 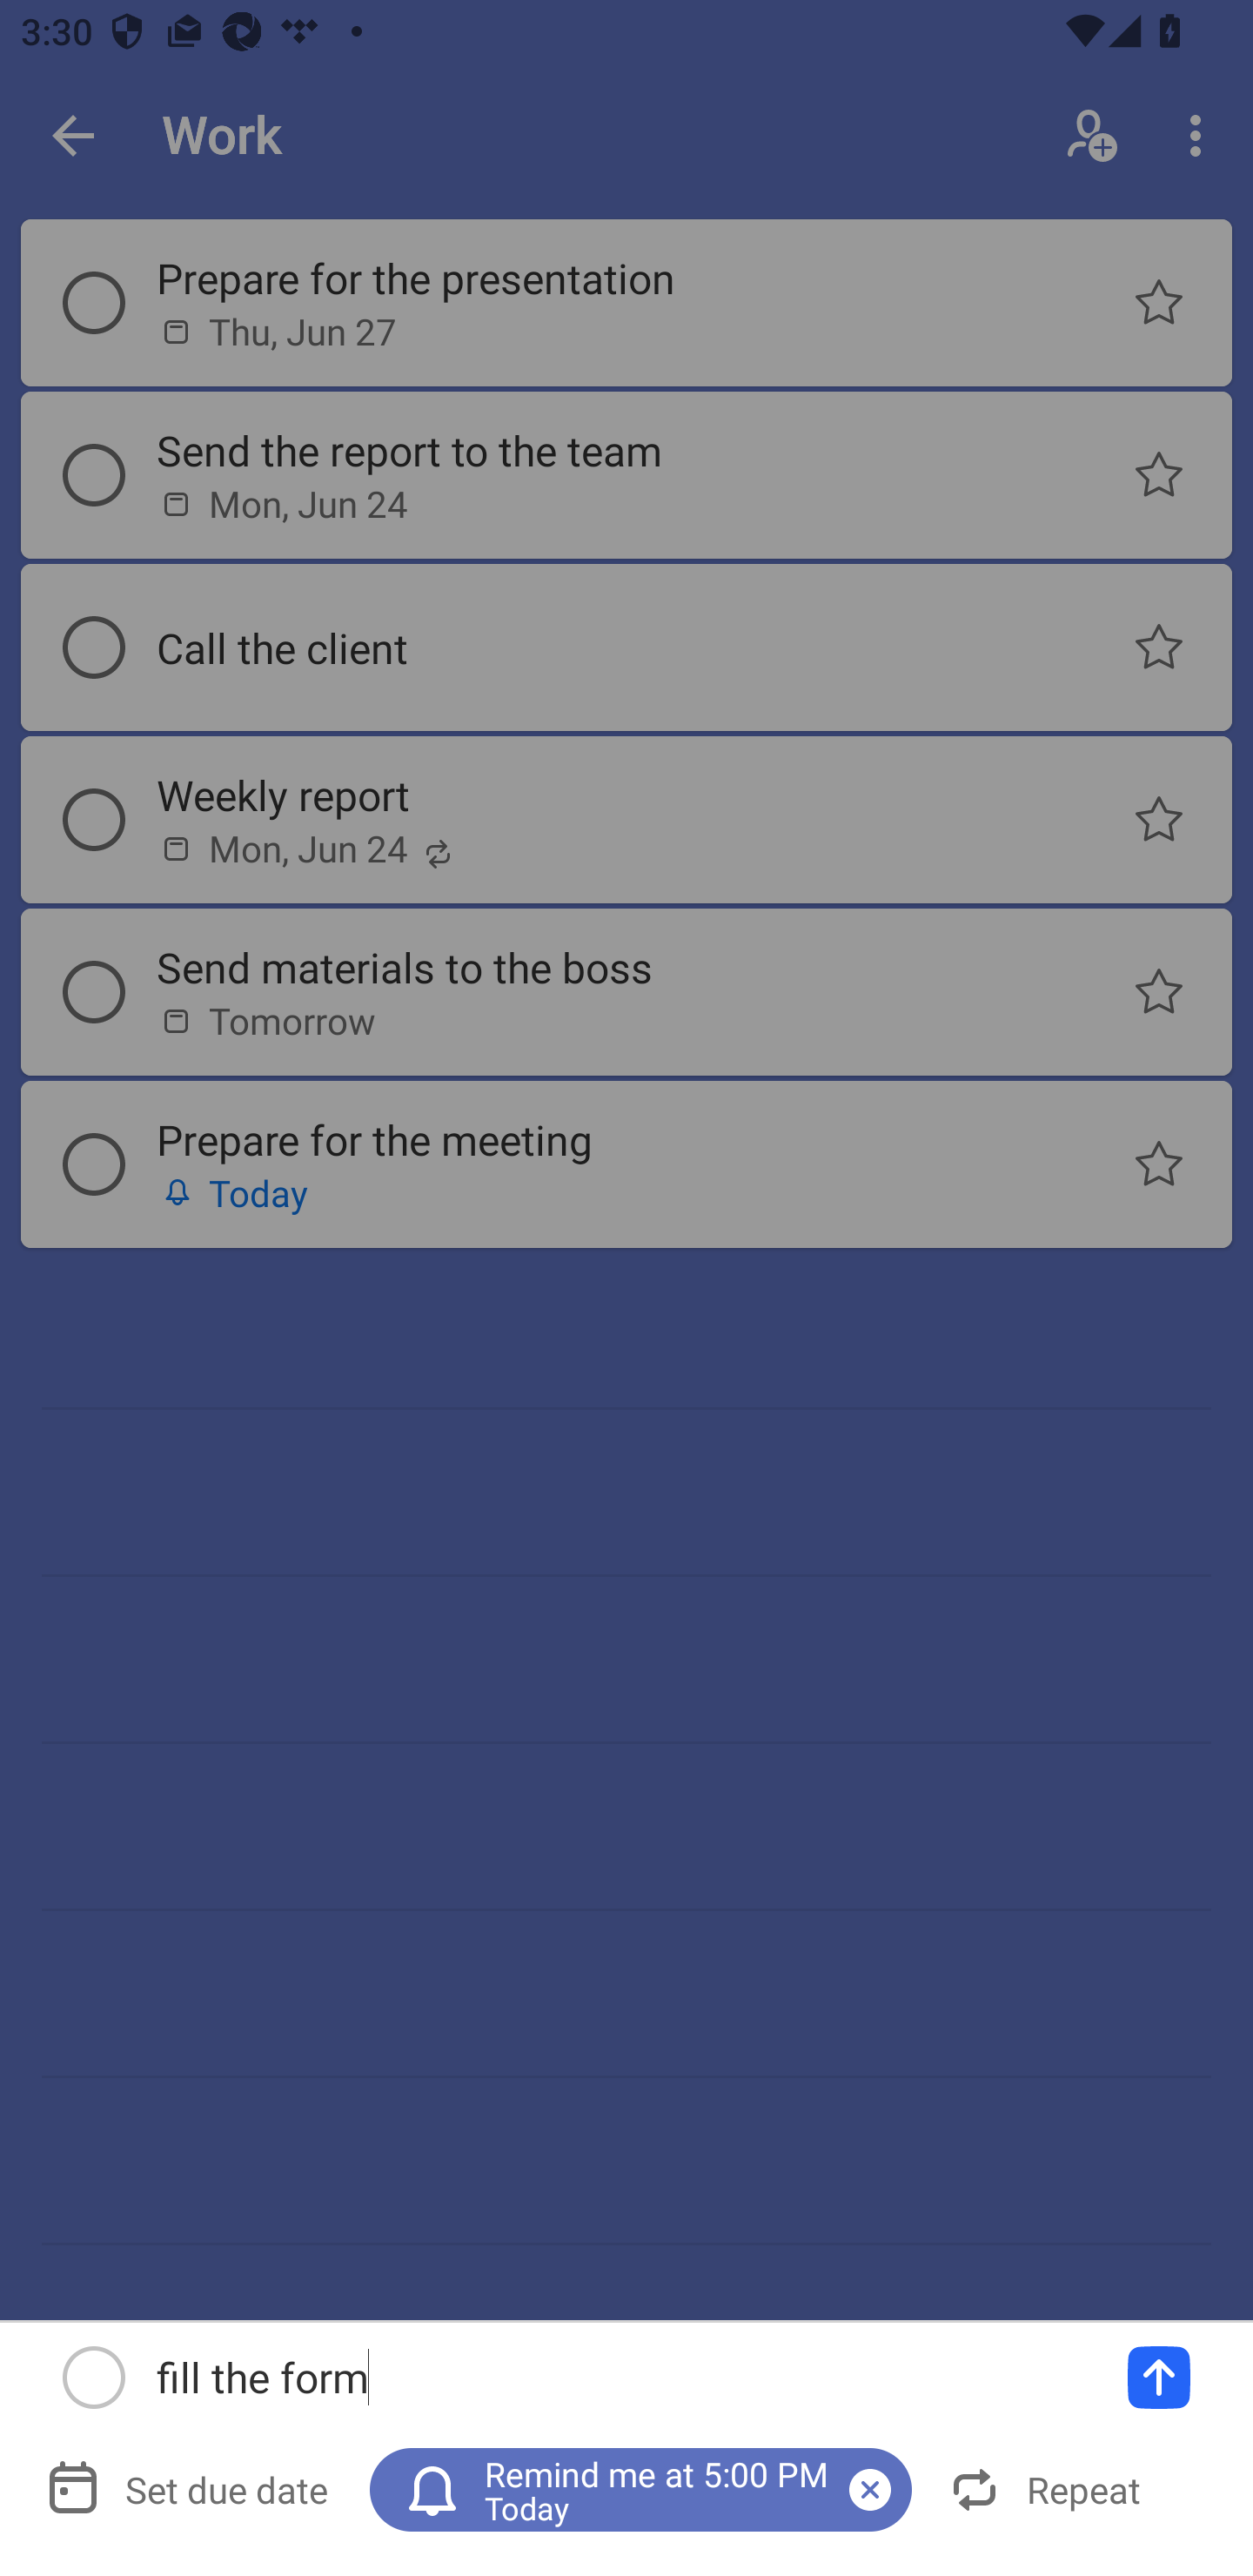 I want to click on Add a task, so click(x=1159, y=2378).